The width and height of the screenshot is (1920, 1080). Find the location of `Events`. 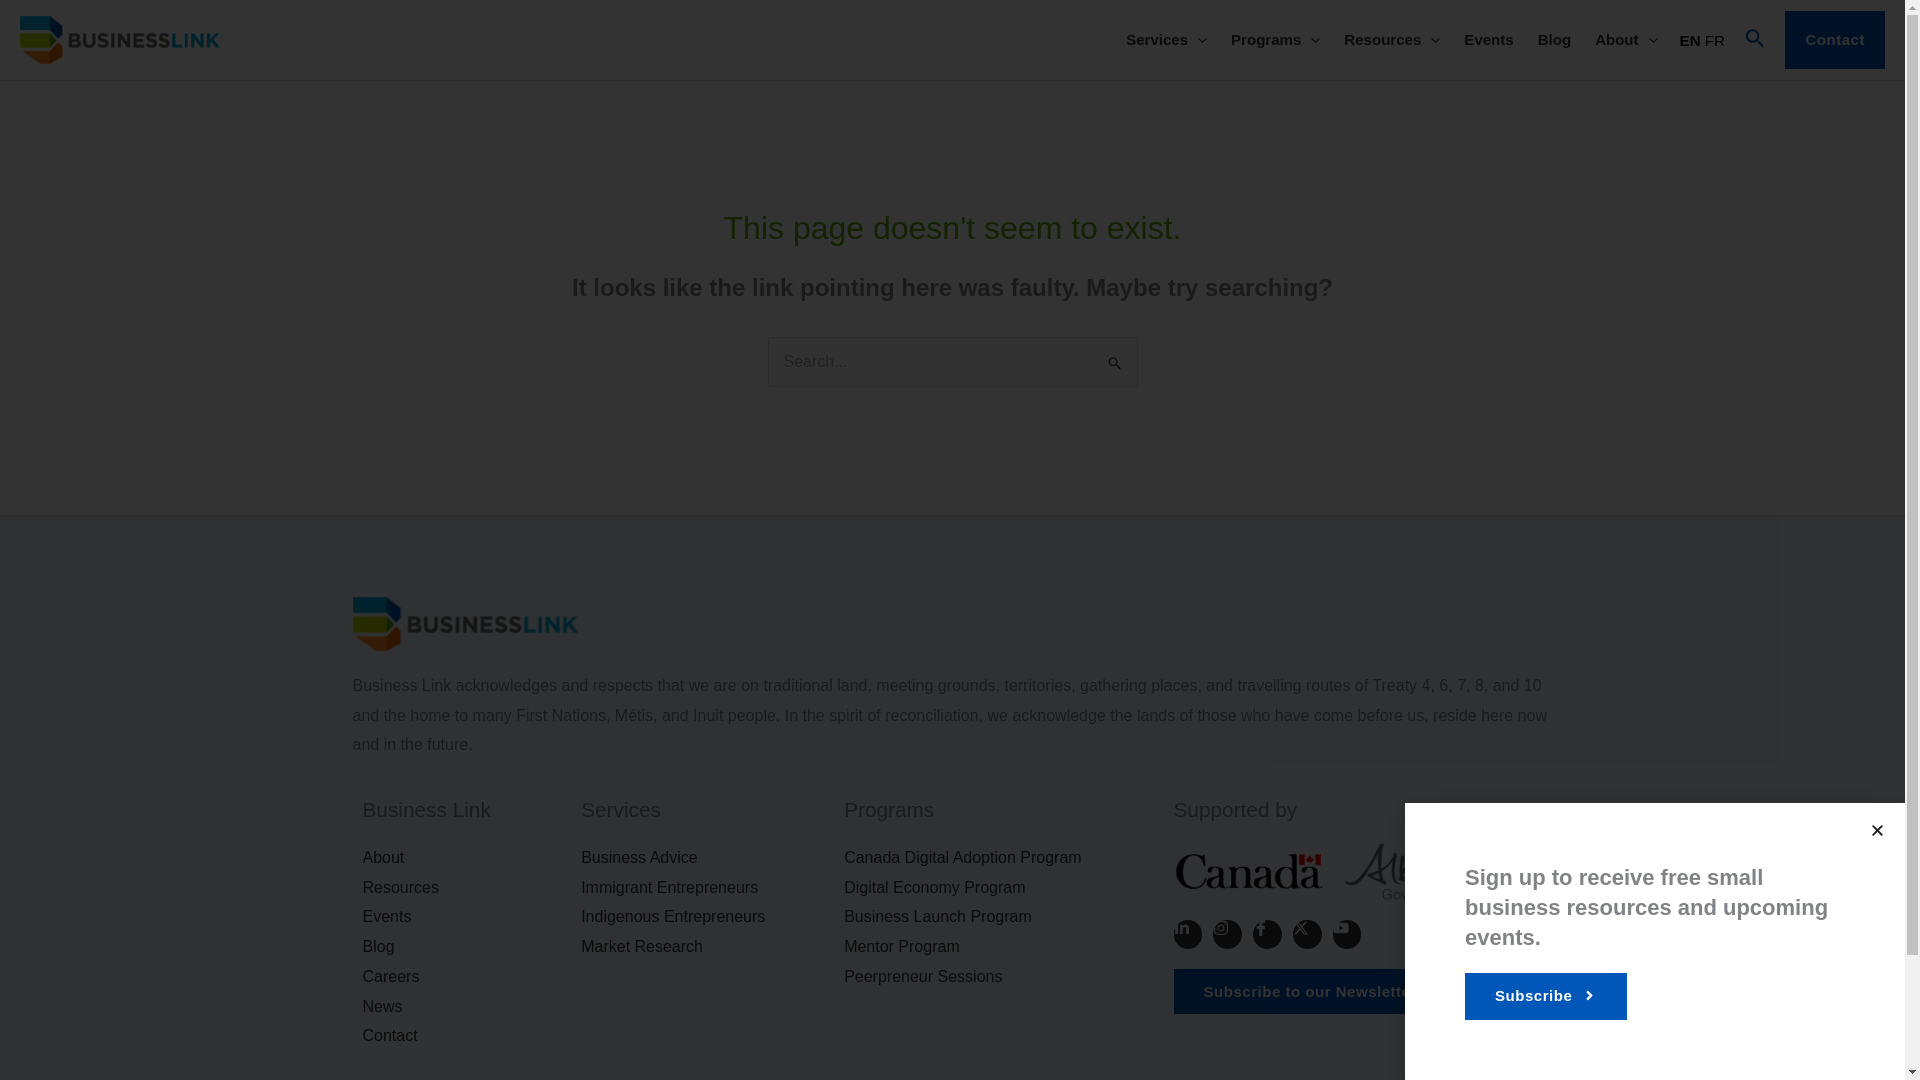

Events is located at coordinates (1488, 40).